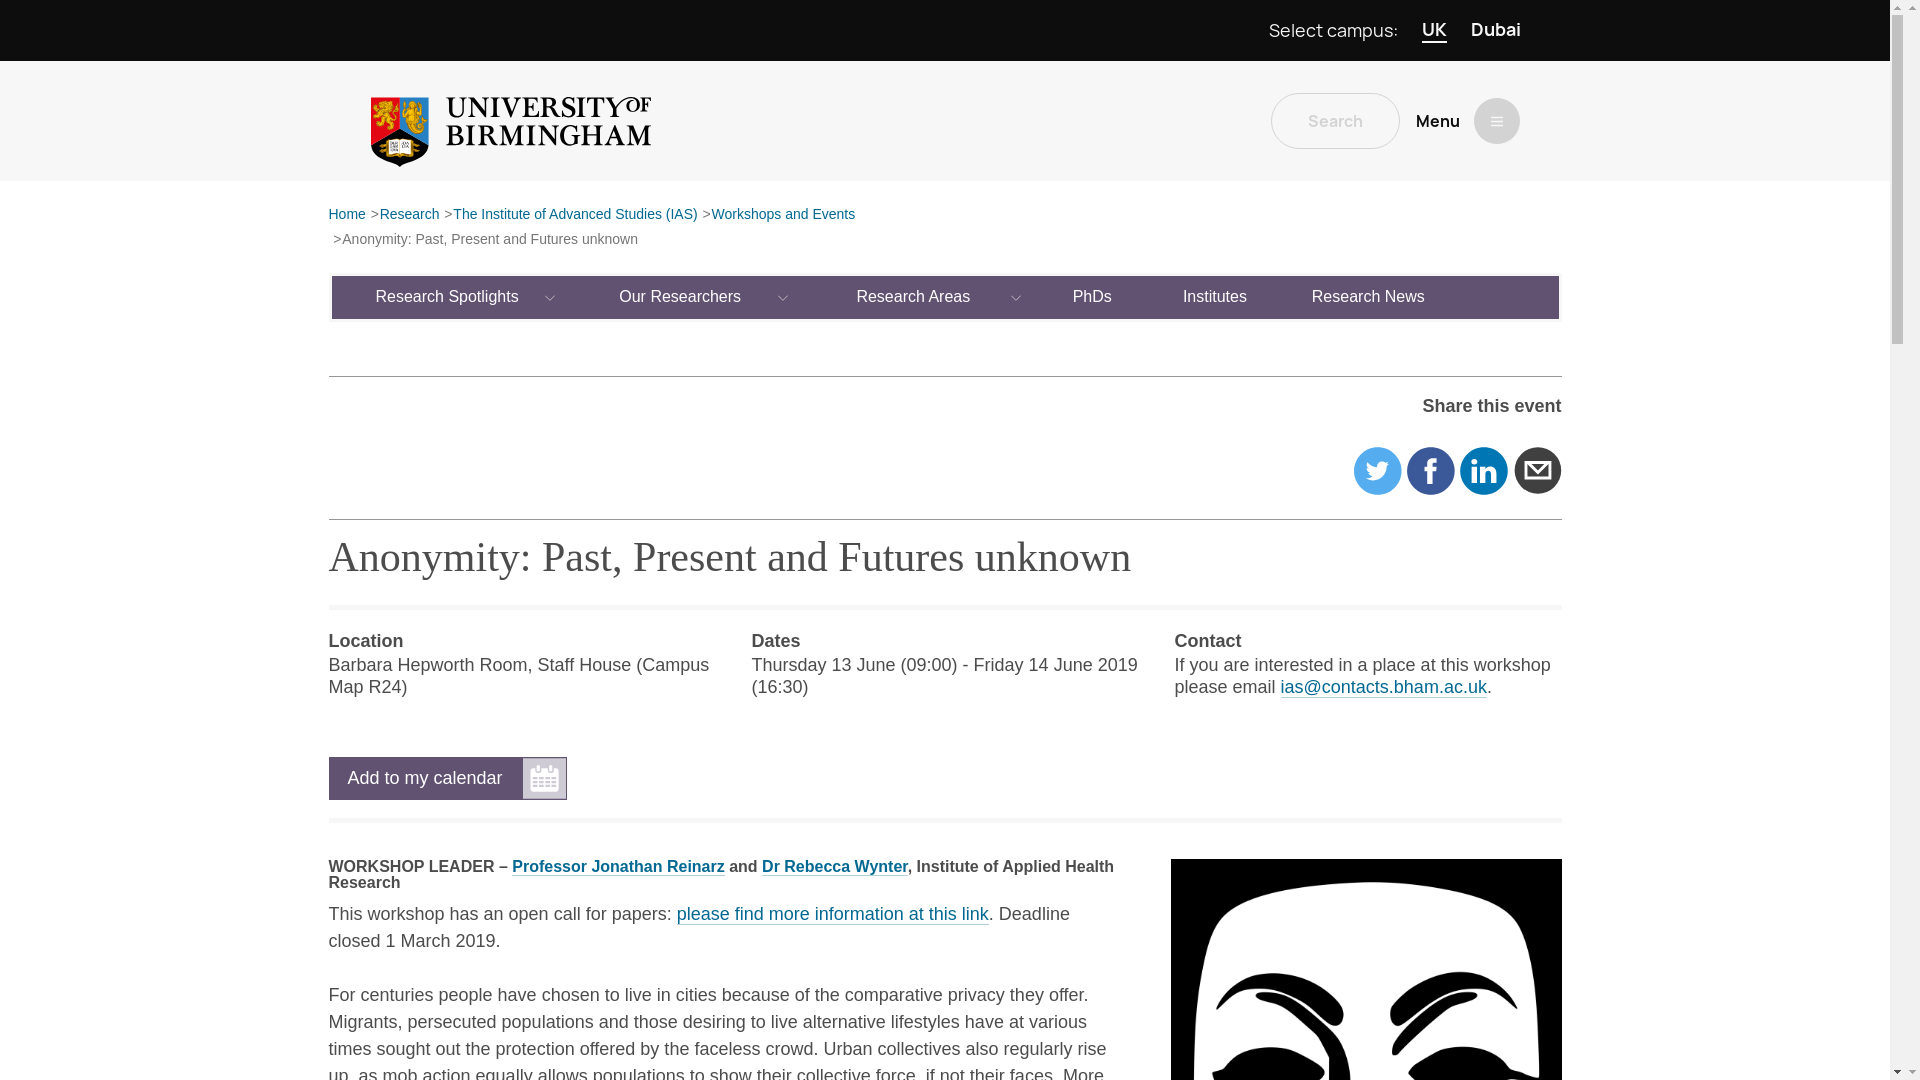 The image size is (1920, 1080). I want to click on Our Researchers, so click(681, 296).